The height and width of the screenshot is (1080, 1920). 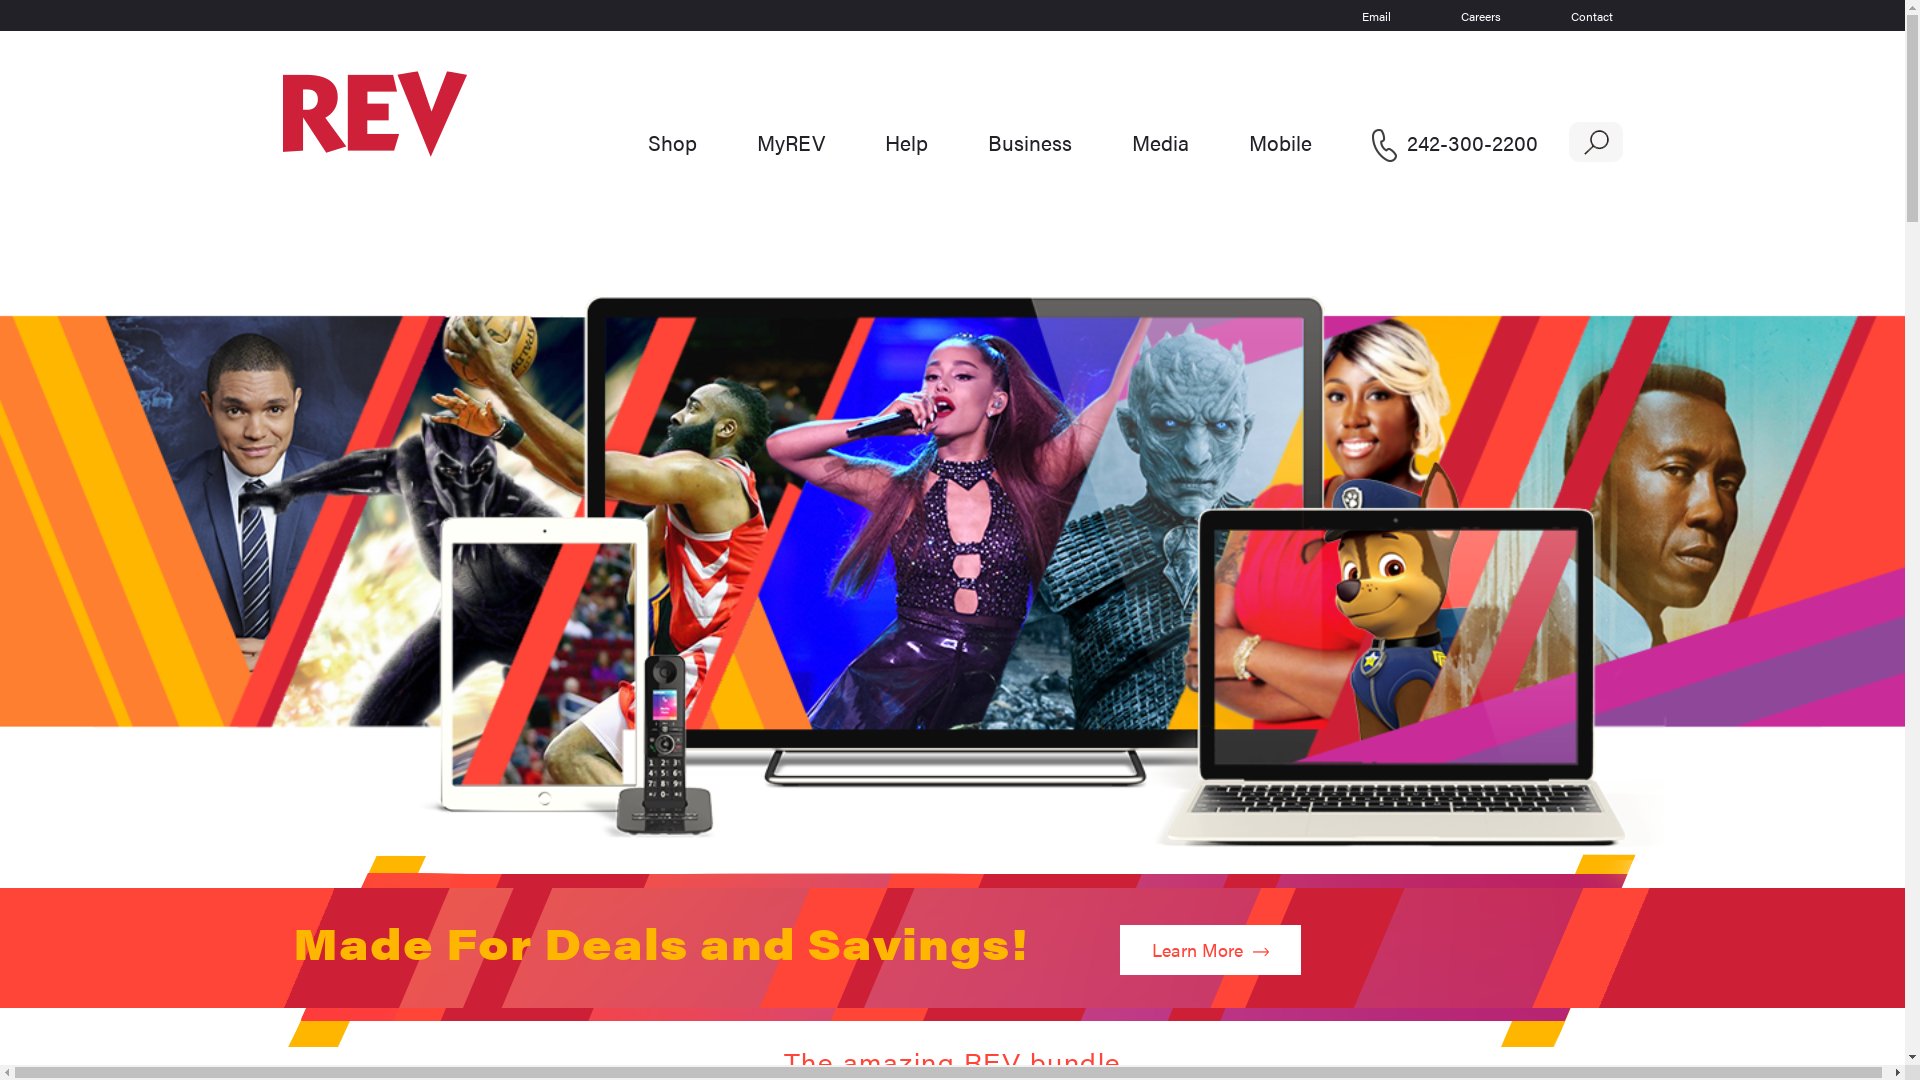 I want to click on Contact, so click(x=1591, y=16).